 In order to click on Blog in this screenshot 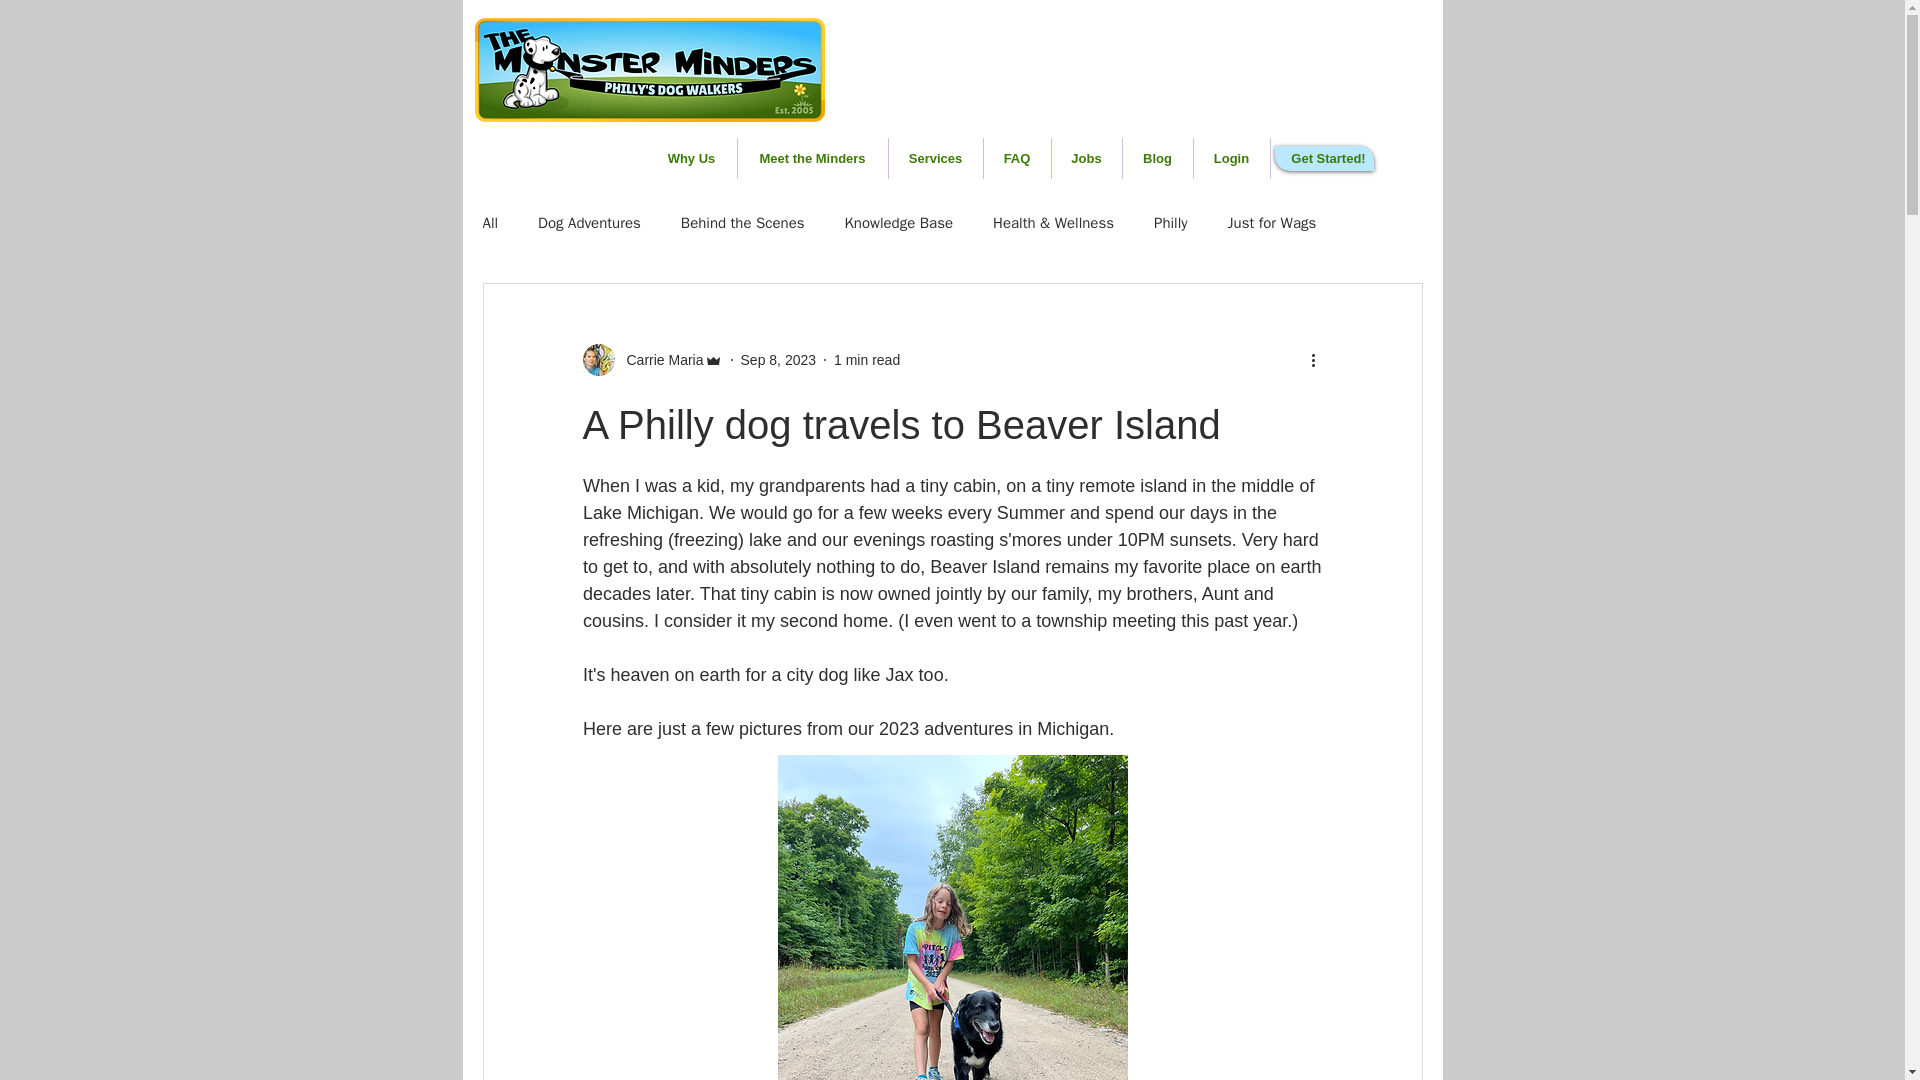, I will do `click(1156, 158)`.